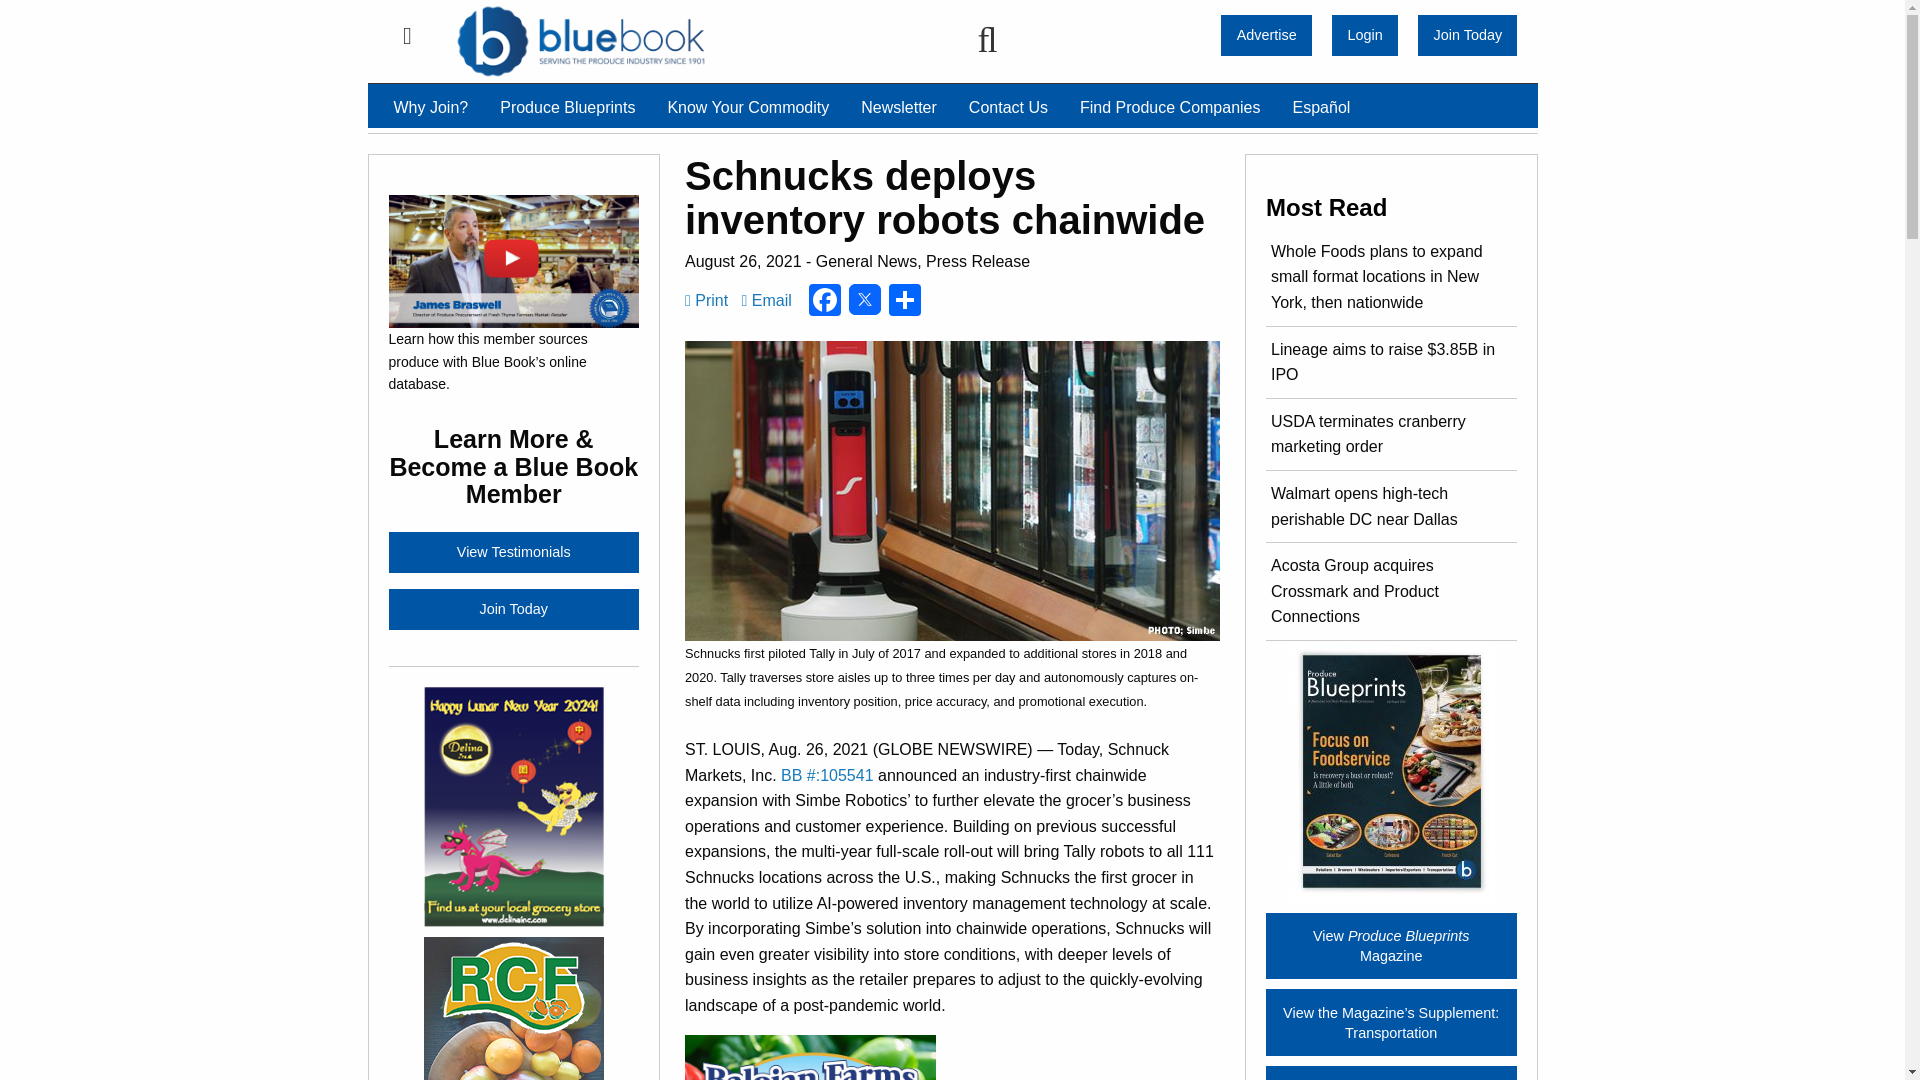 The height and width of the screenshot is (1080, 1920). What do you see at coordinates (1467, 36) in the screenshot?
I see `Join Today` at bounding box center [1467, 36].